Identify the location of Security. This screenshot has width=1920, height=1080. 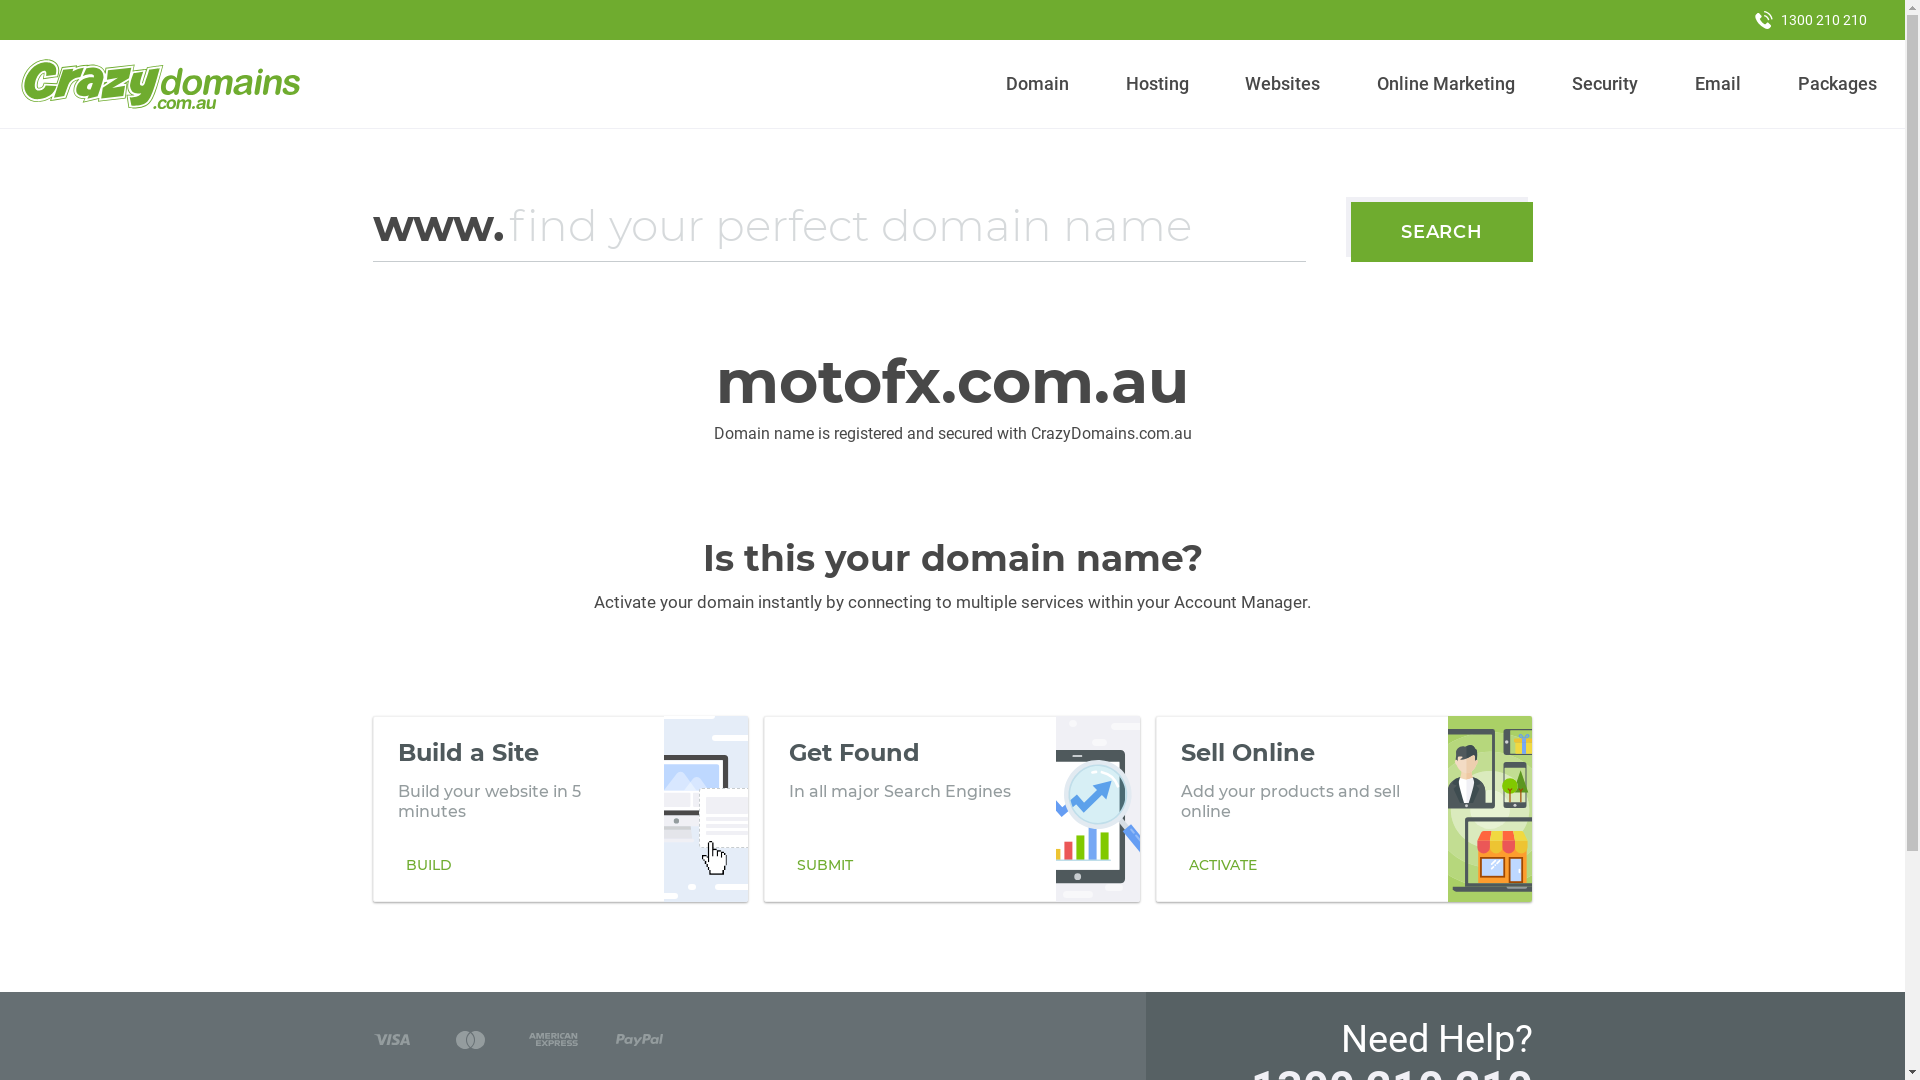
(1606, 84).